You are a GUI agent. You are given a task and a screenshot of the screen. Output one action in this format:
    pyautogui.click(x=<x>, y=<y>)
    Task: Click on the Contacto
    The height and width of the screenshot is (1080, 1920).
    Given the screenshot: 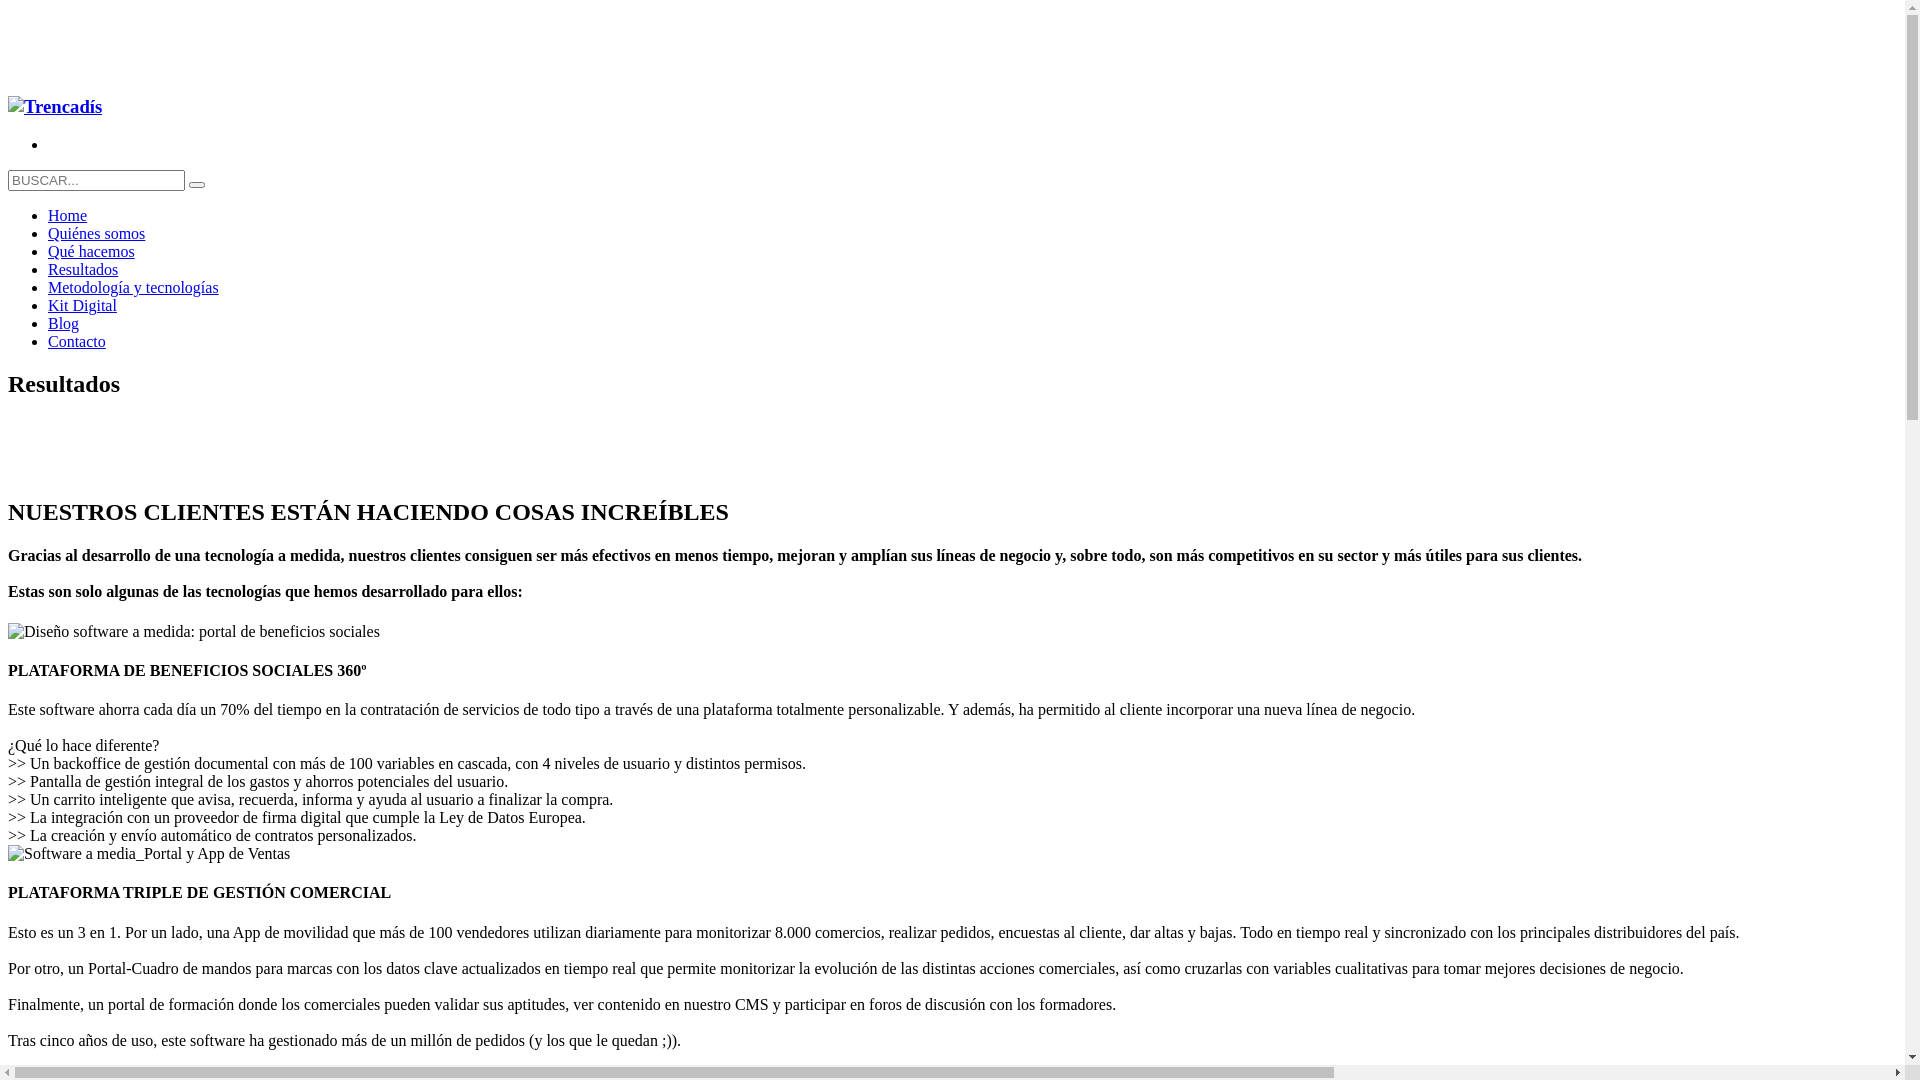 What is the action you would take?
    pyautogui.click(x=77, y=342)
    